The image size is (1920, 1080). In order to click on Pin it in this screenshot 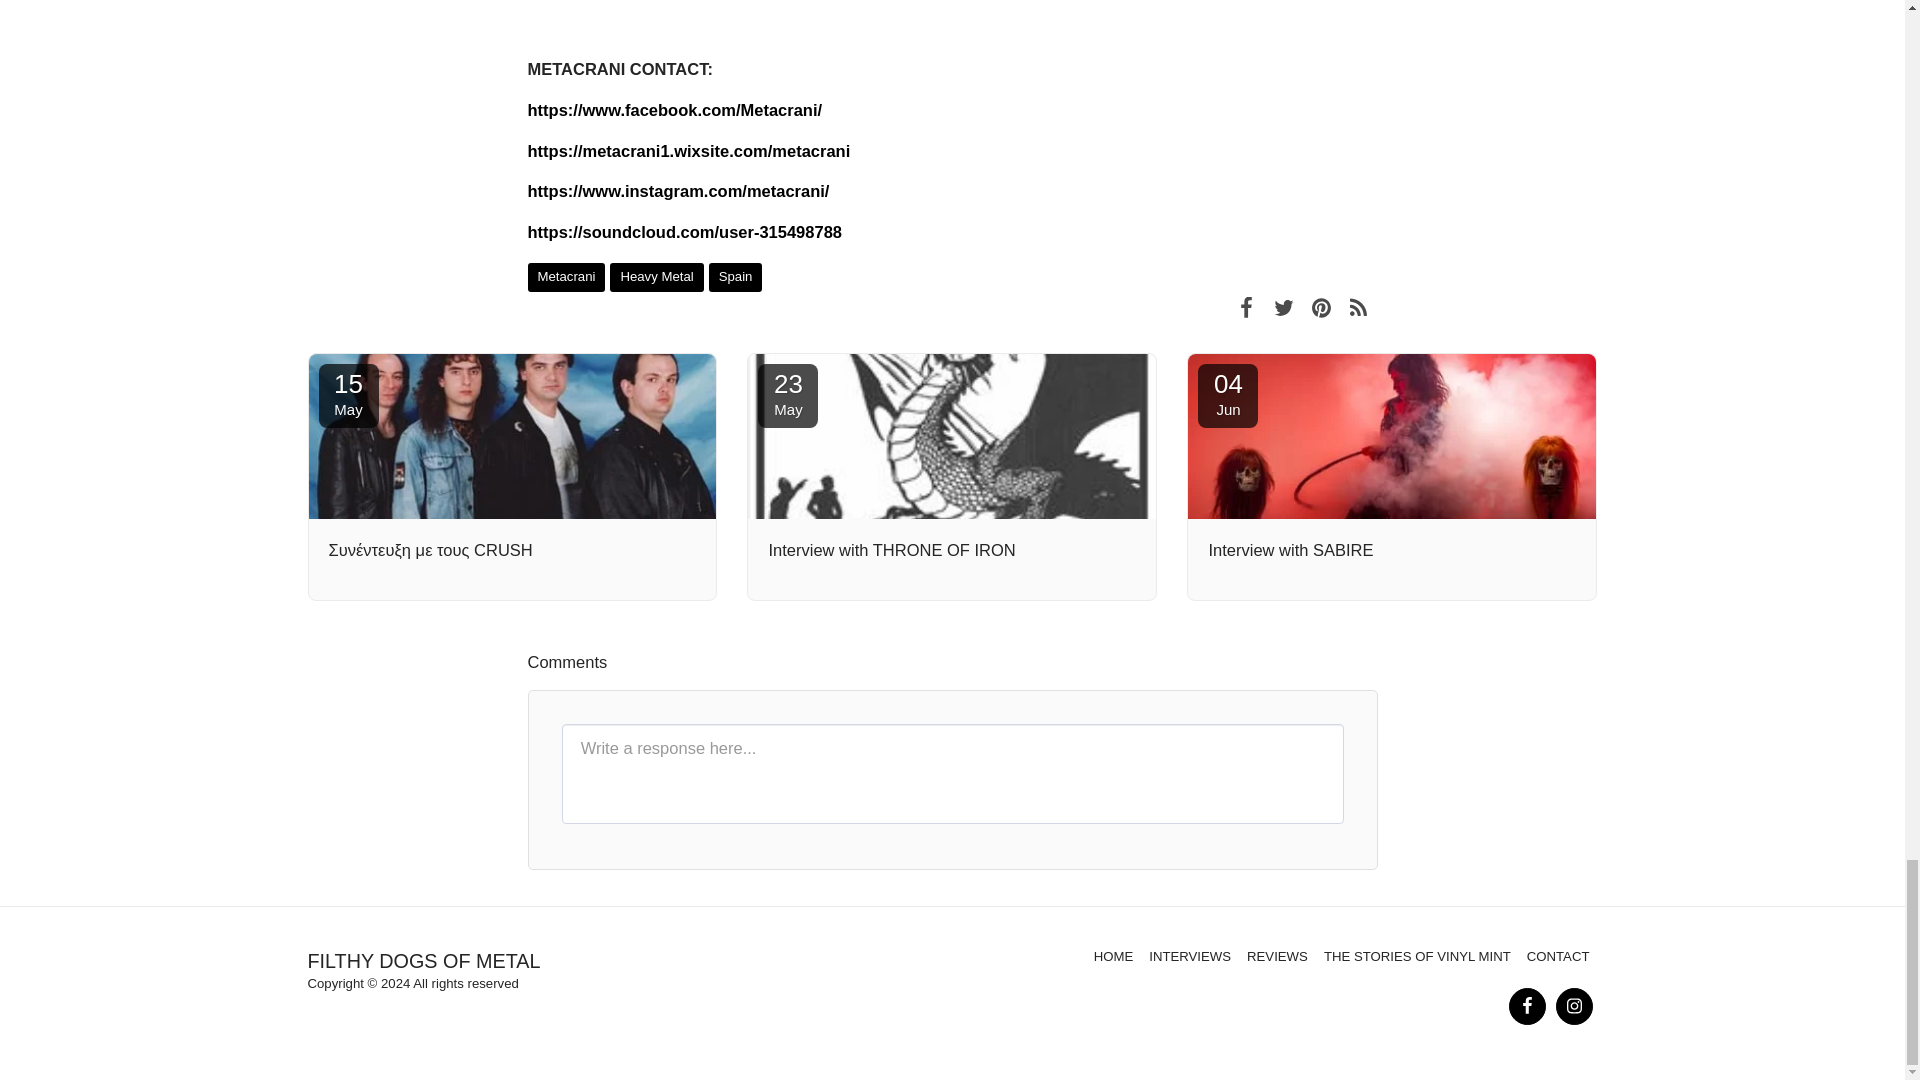, I will do `click(1283, 306)`.